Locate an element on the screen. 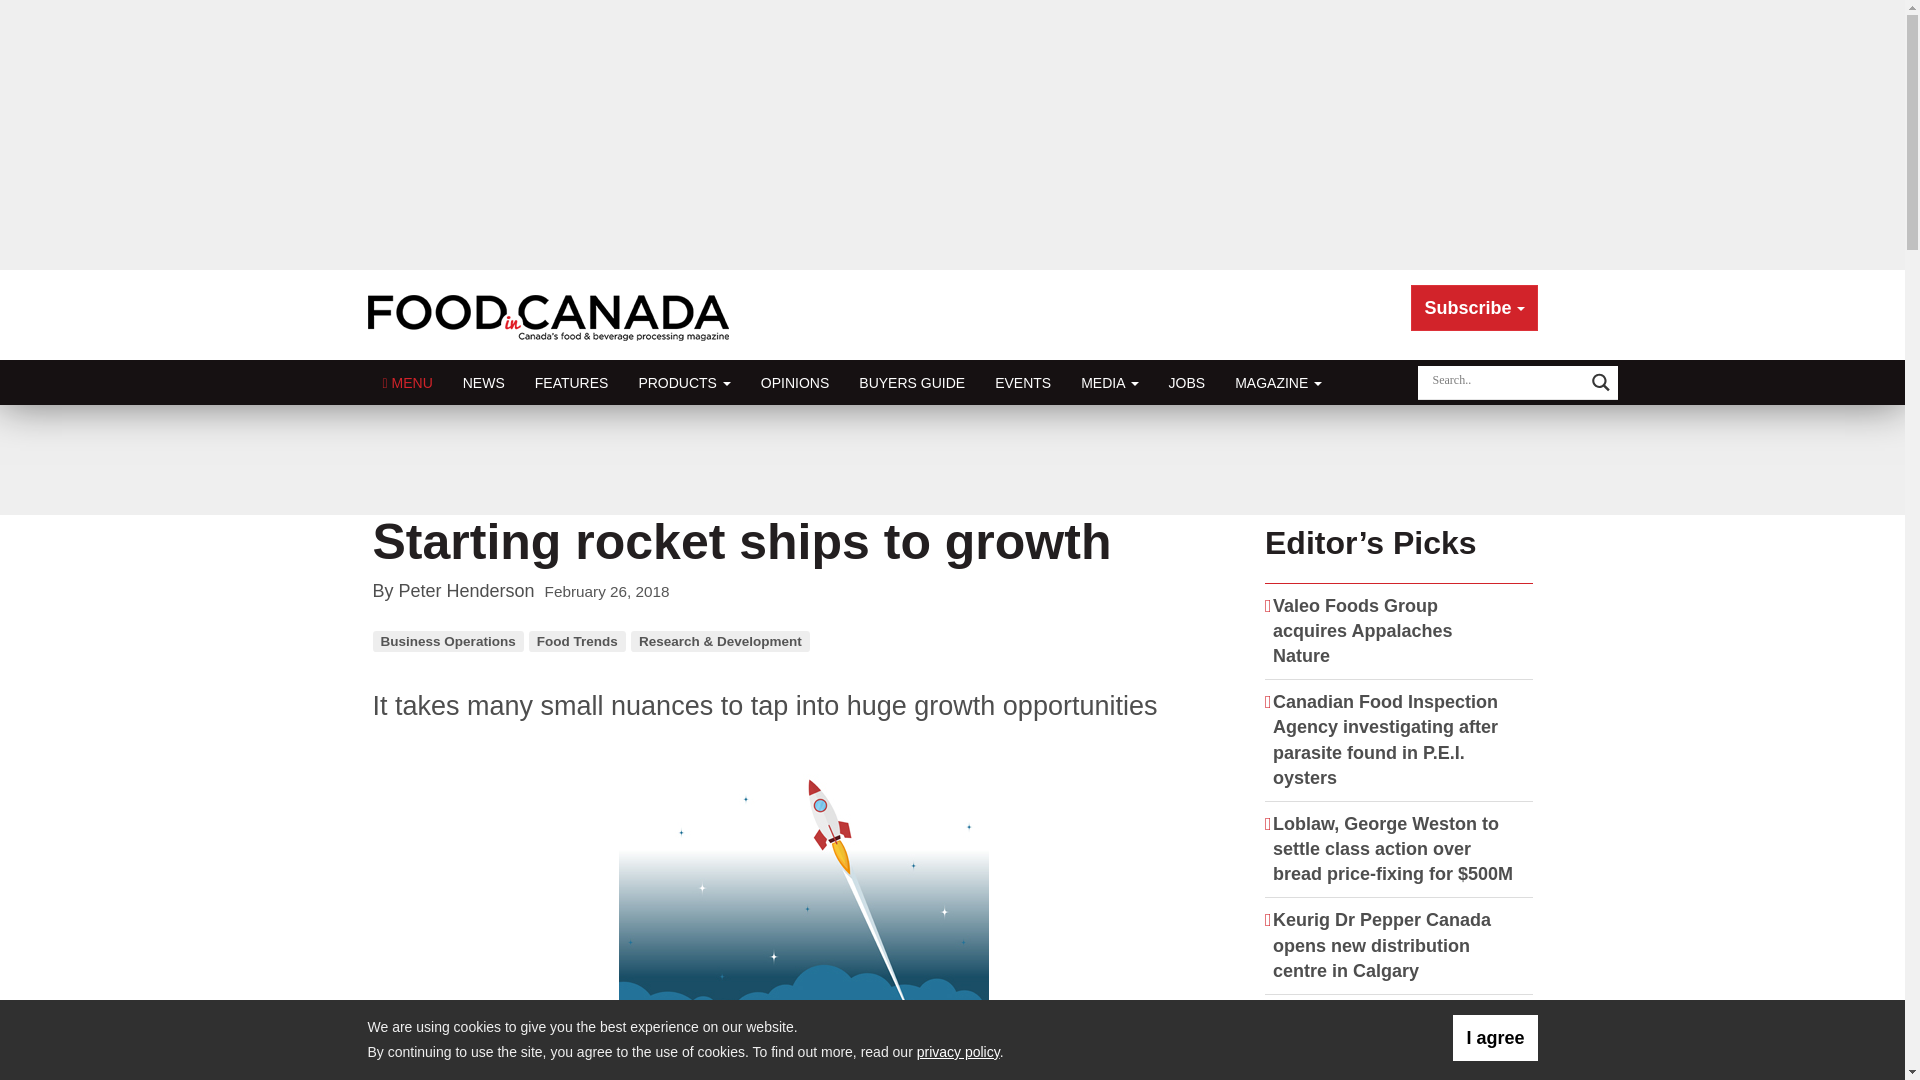 The height and width of the screenshot is (1080, 1920). Subscribe is located at coordinates (1474, 308).